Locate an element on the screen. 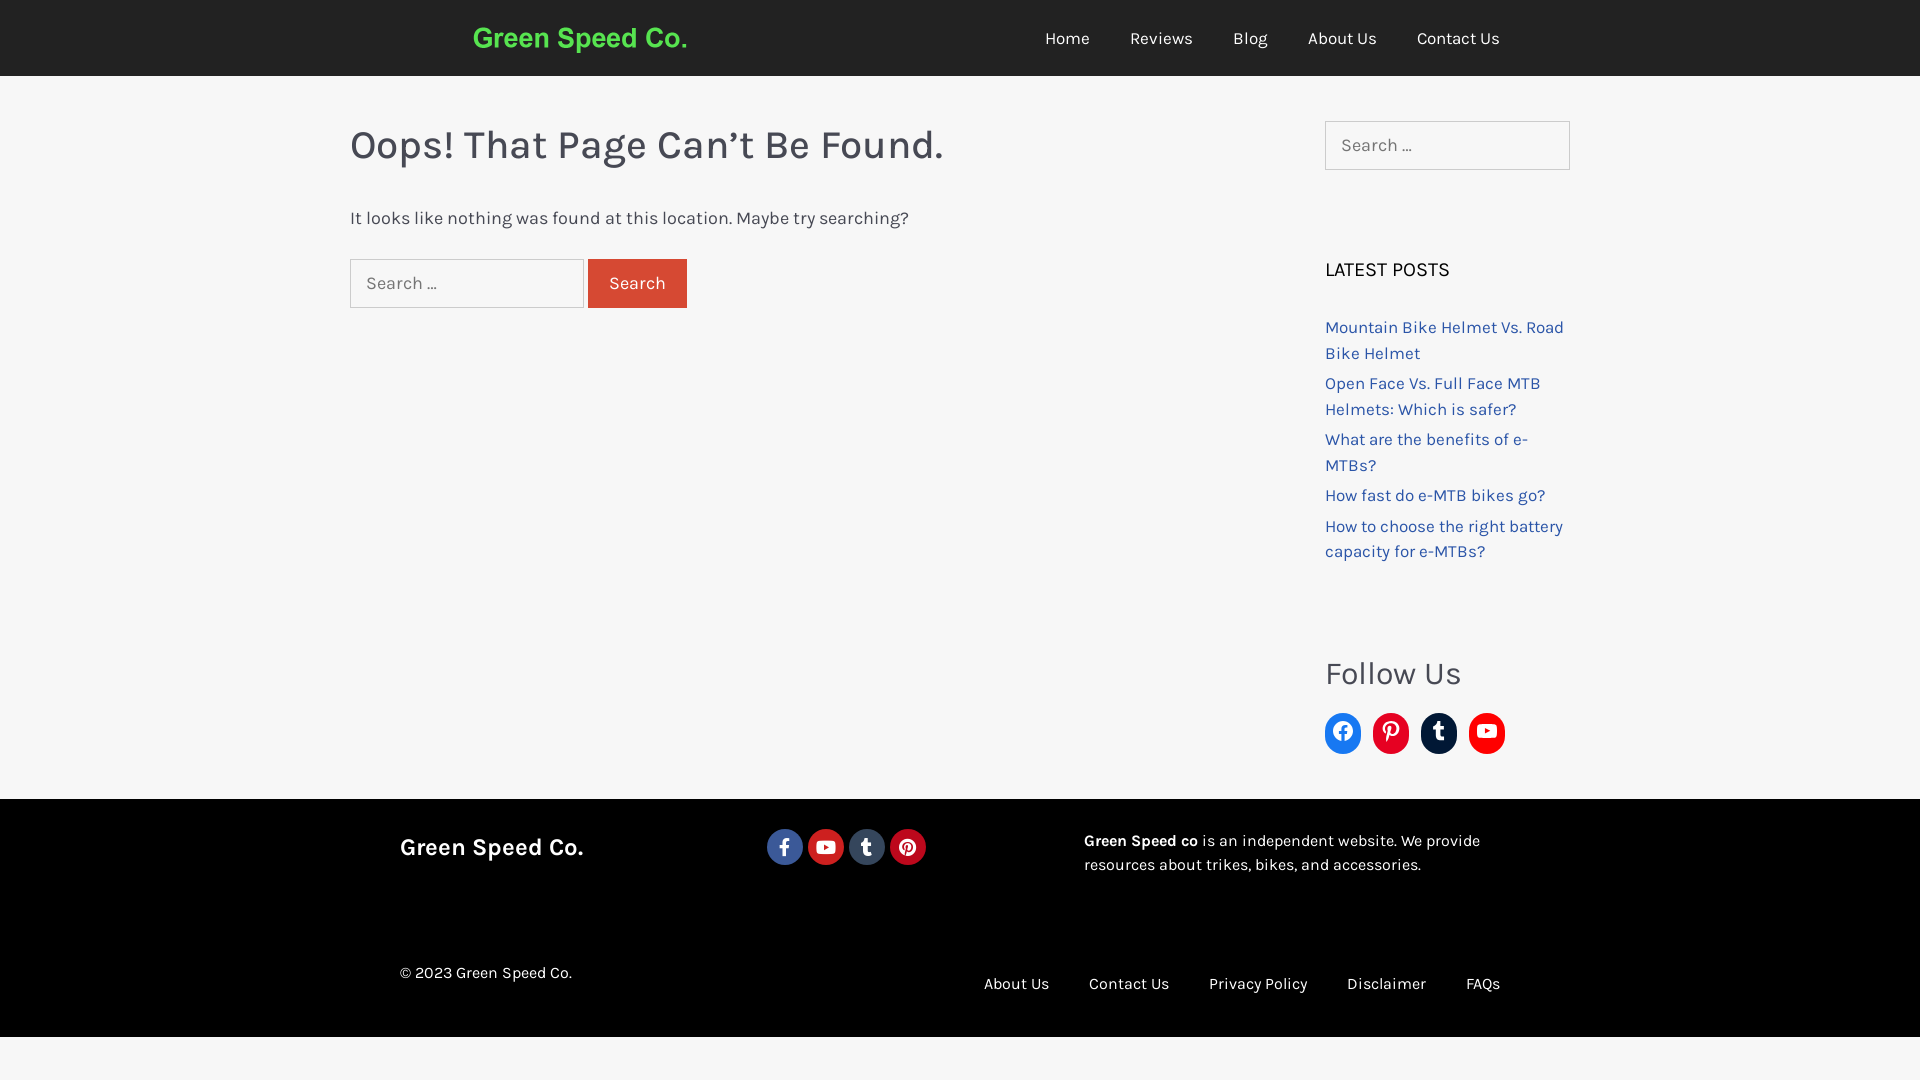 The image size is (1920, 1080). Home is located at coordinates (1068, 38).